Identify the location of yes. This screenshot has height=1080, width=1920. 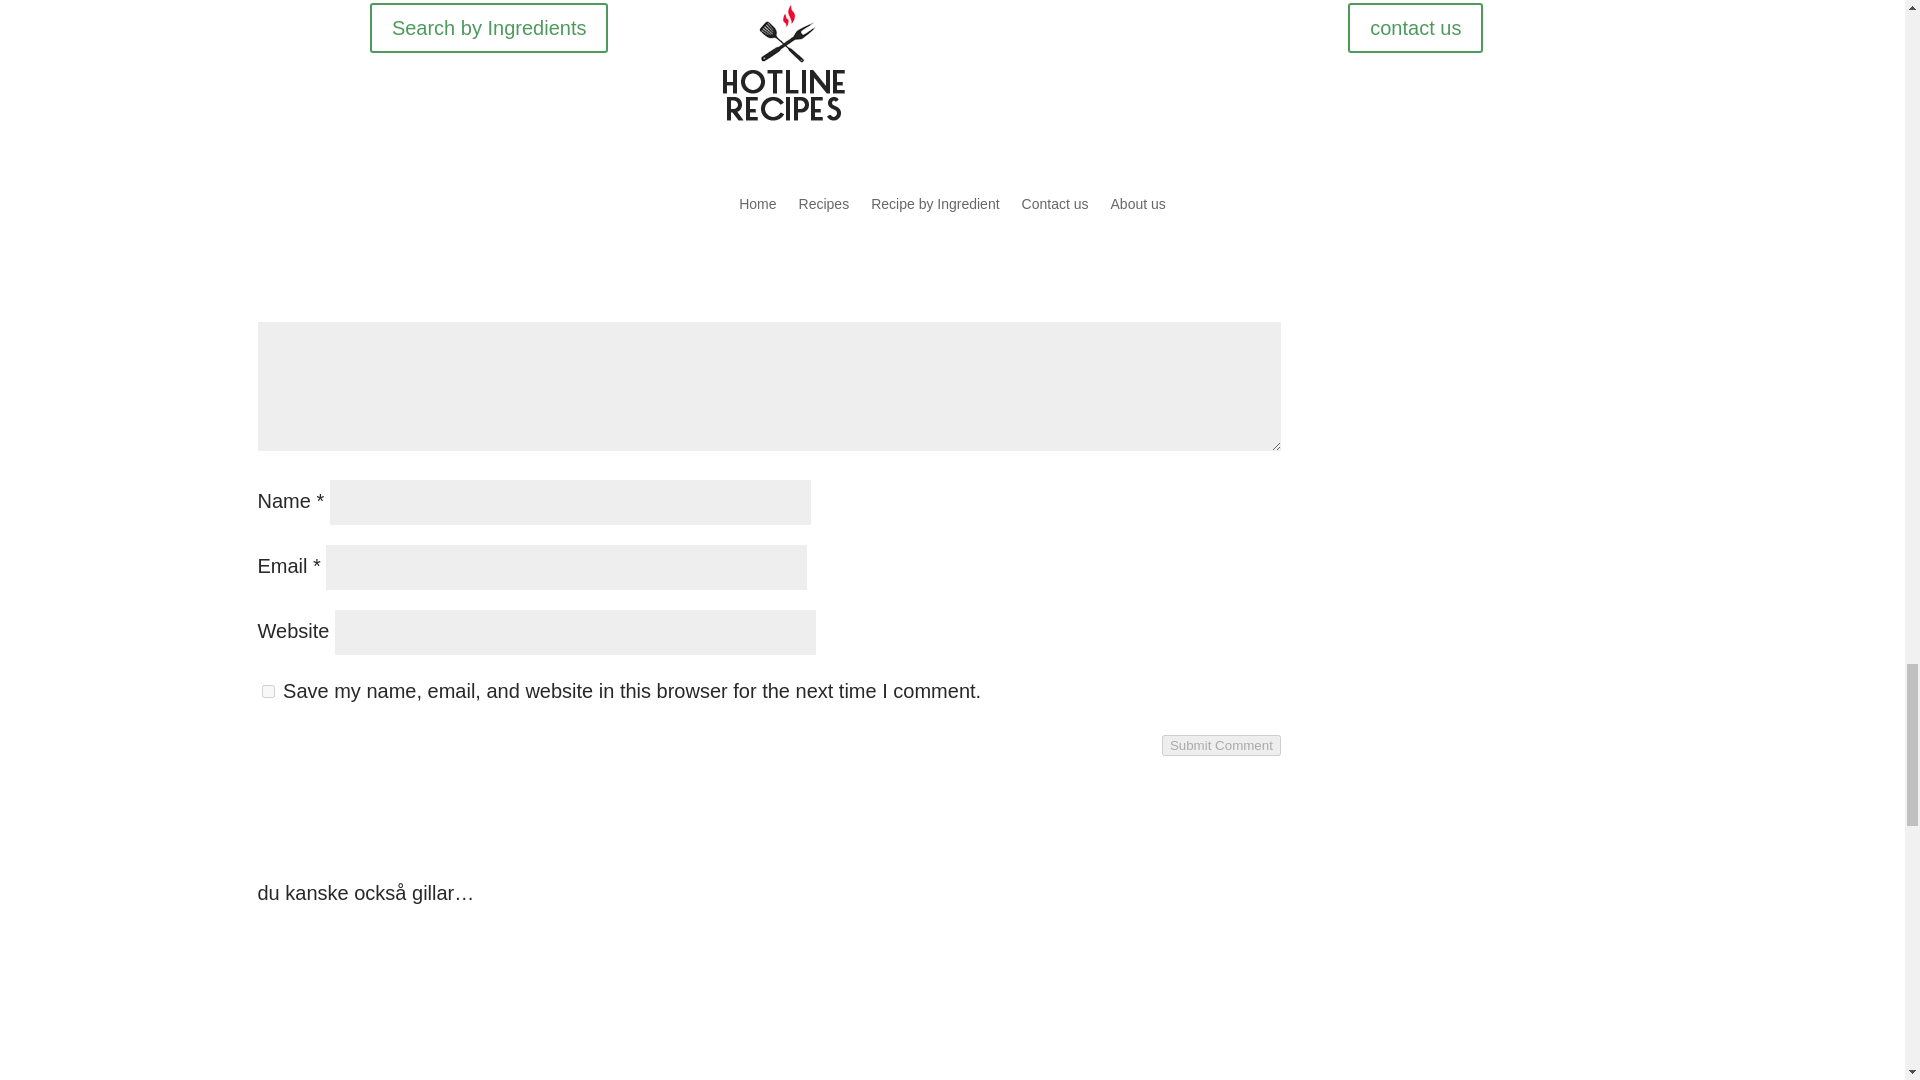
(268, 690).